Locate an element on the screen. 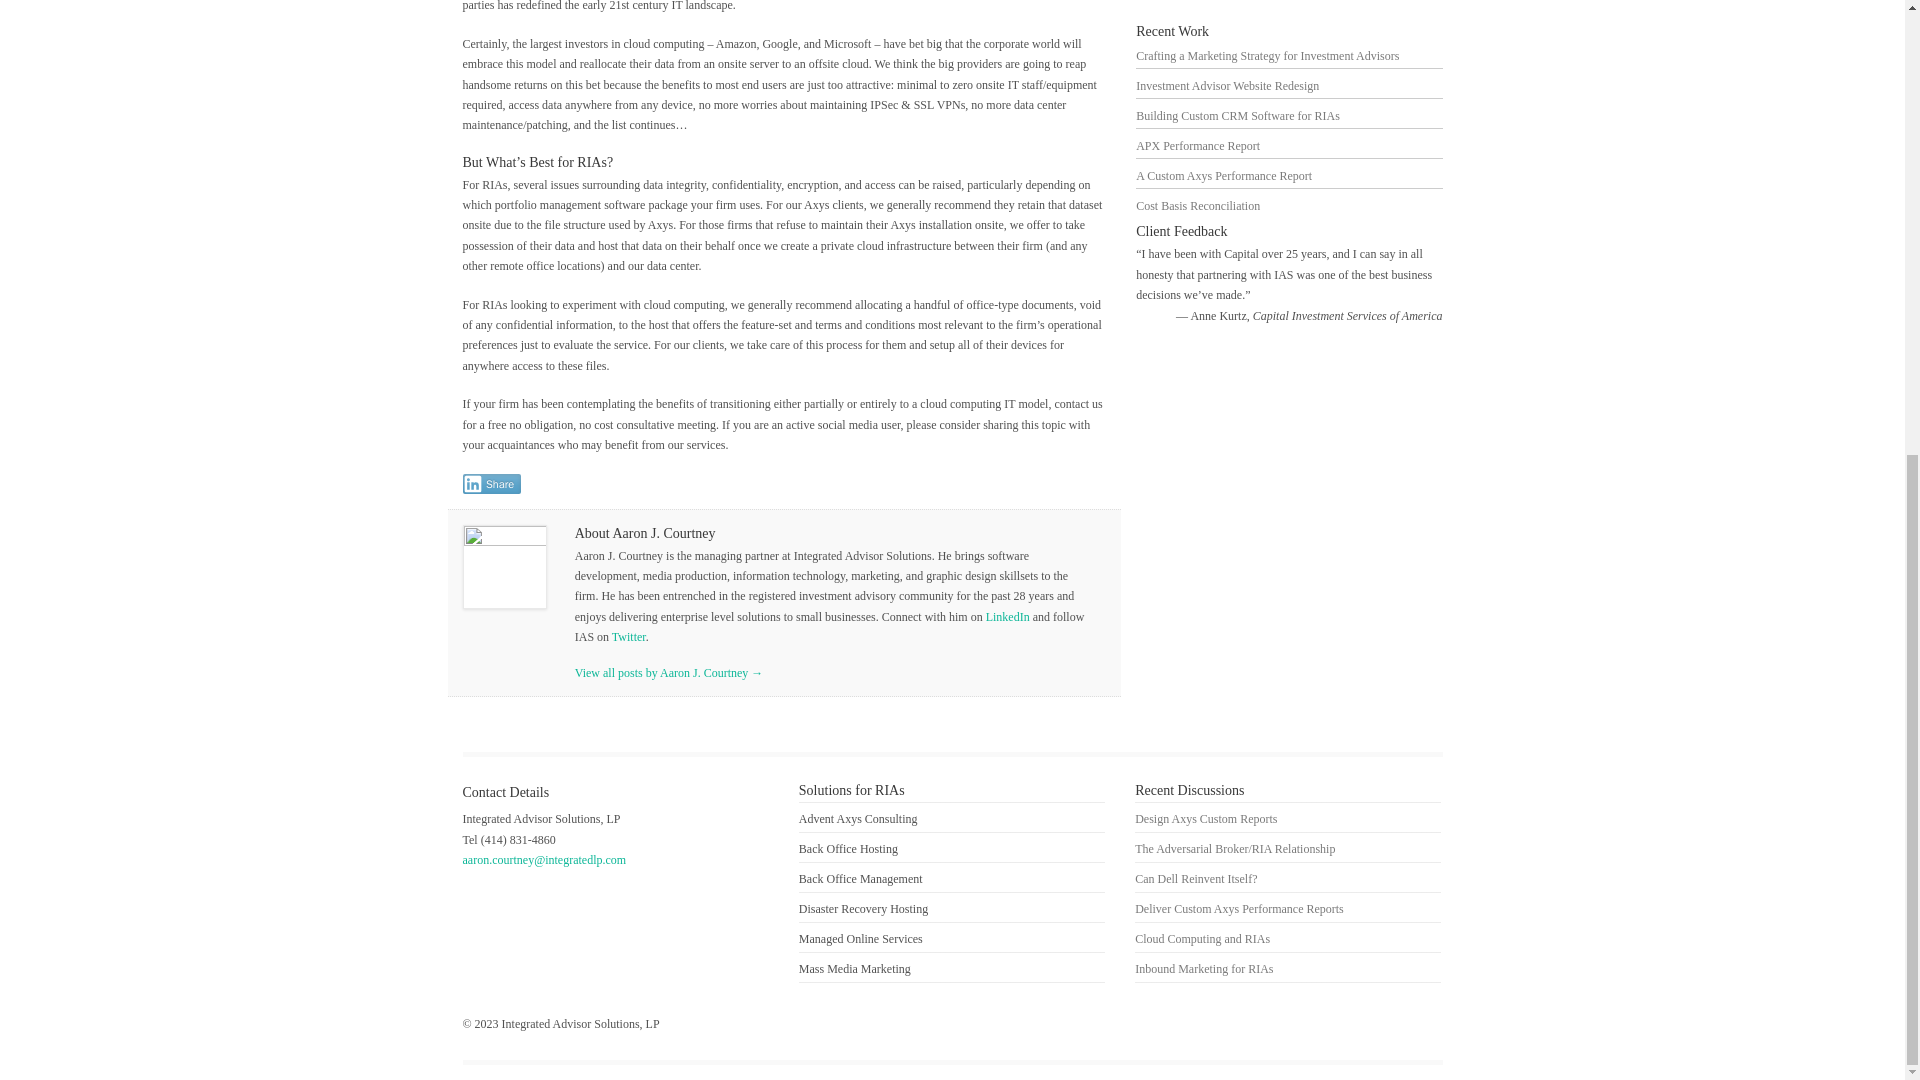  Twitter is located at coordinates (626, 636).